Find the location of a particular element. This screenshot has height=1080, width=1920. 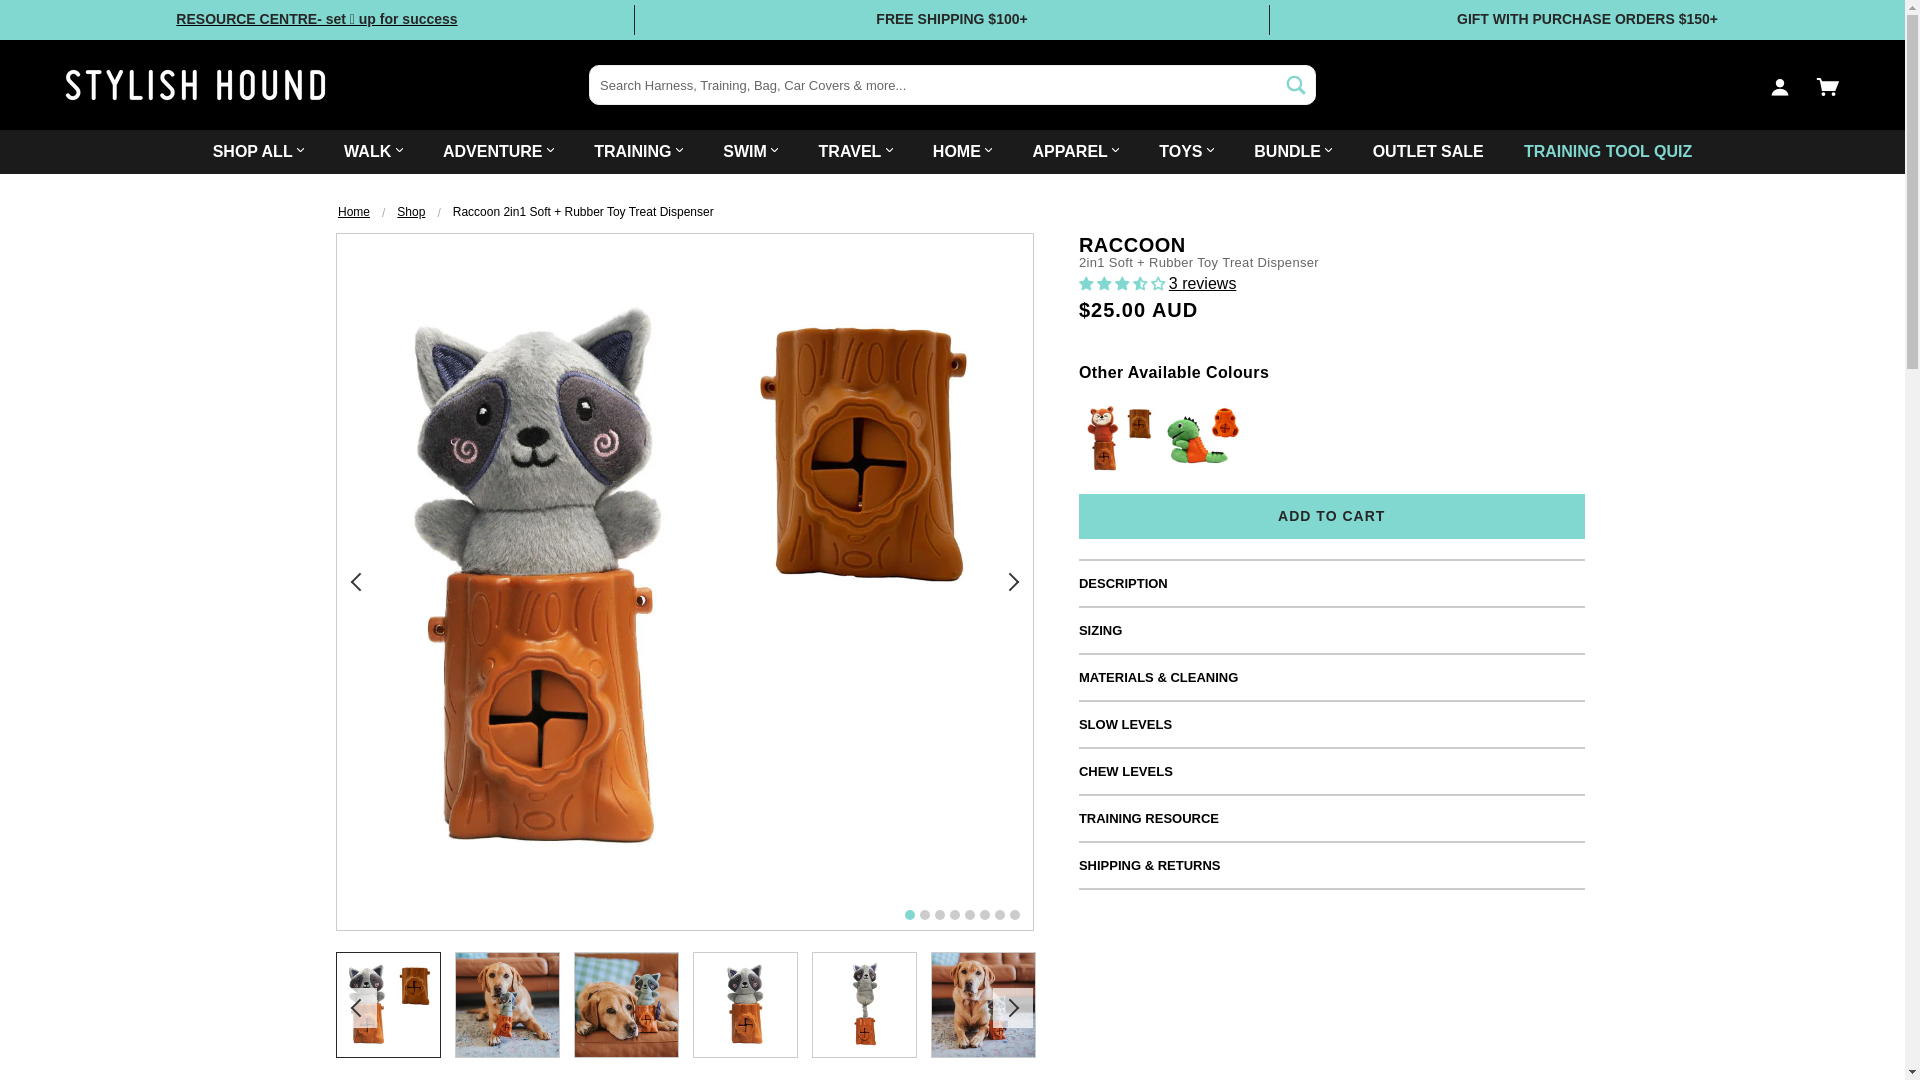

Add to Cart is located at coordinates (1332, 516).